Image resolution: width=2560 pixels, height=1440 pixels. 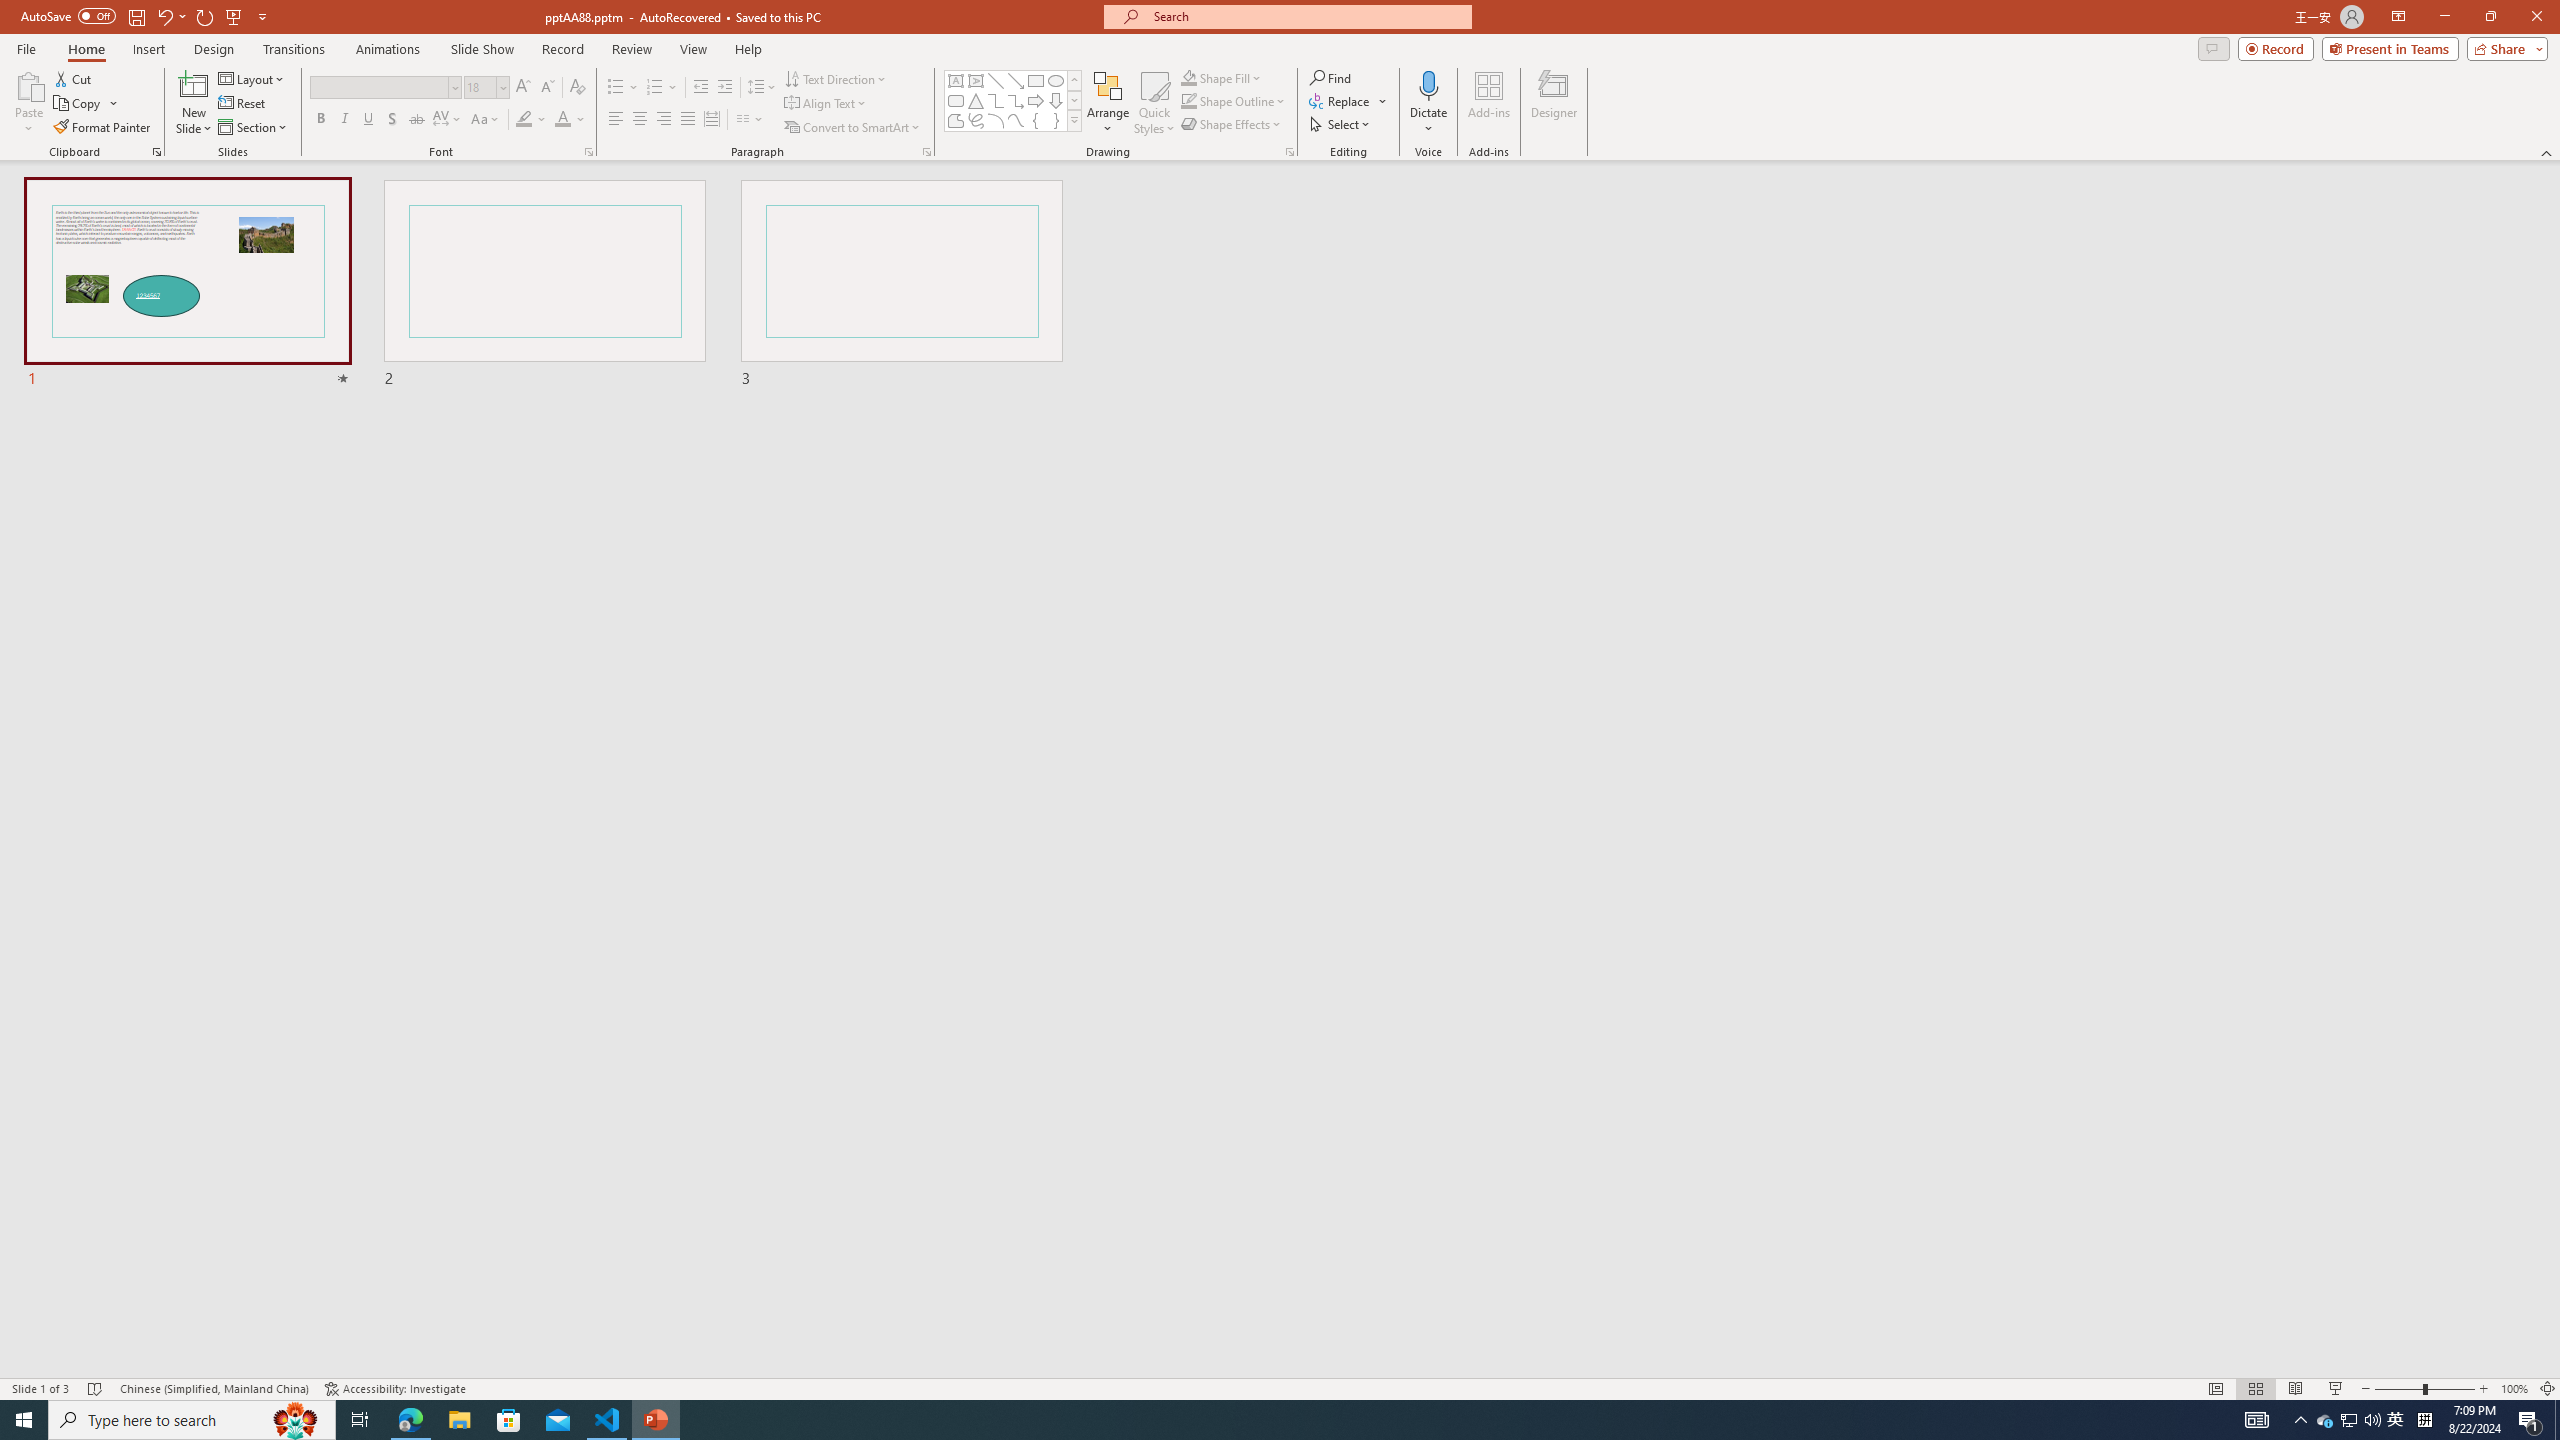 What do you see at coordinates (1154, 103) in the screenshot?
I see `Quick Styles` at bounding box center [1154, 103].